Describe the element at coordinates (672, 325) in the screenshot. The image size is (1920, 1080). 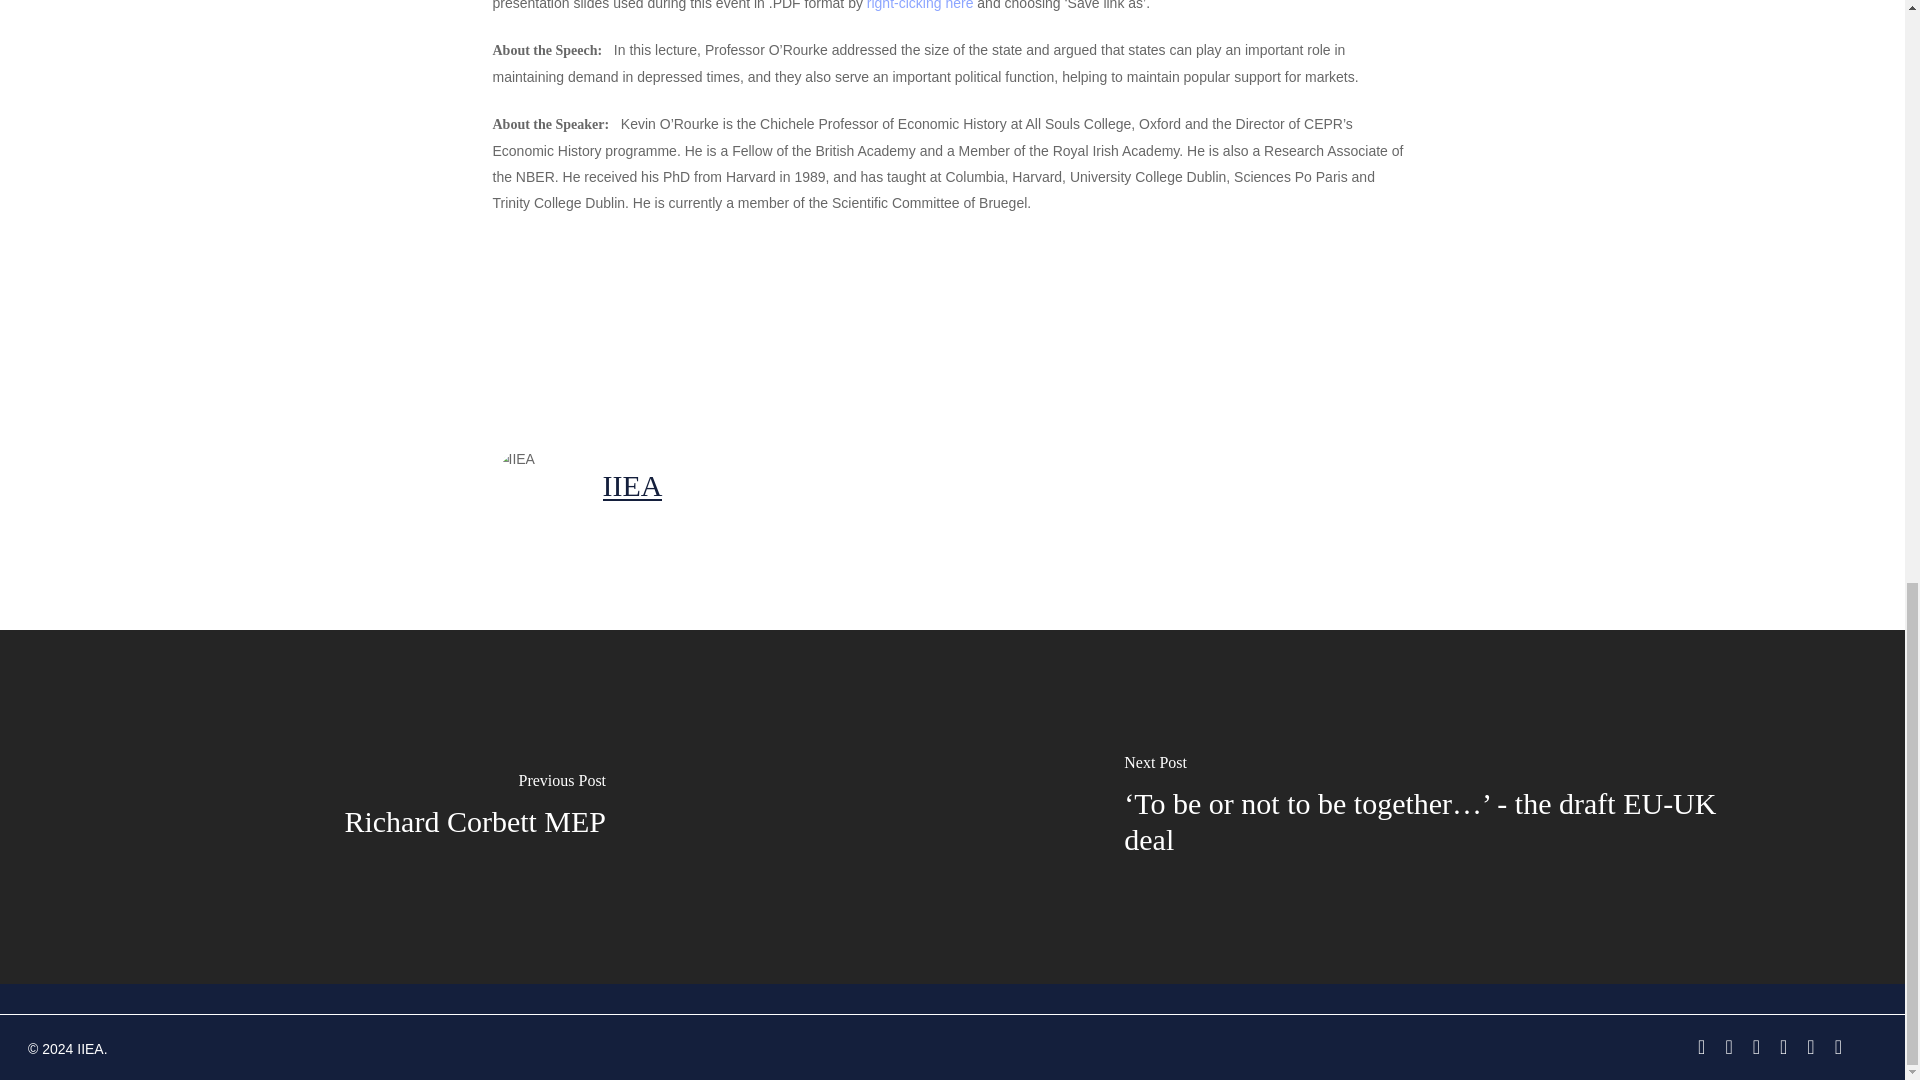
I see `Tweet` at that location.